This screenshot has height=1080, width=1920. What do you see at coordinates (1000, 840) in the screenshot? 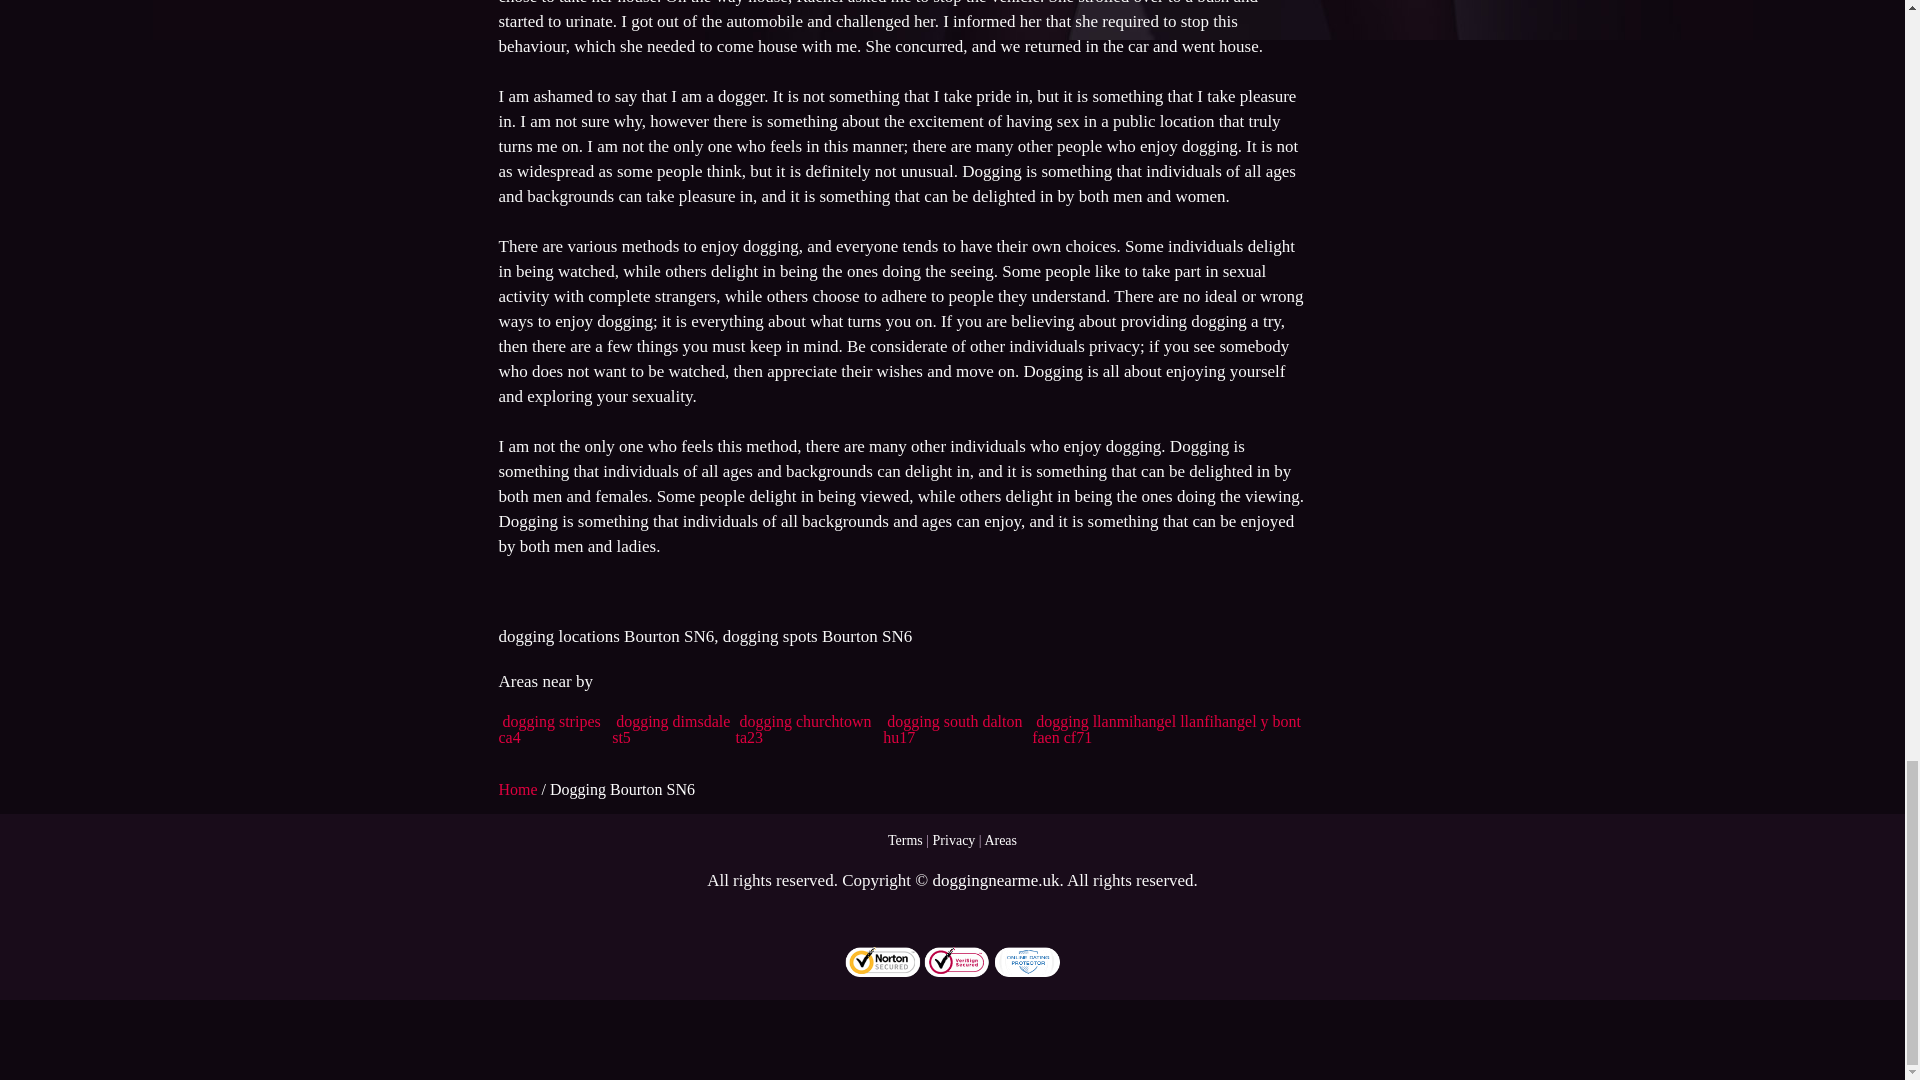
I see `Areas` at bounding box center [1000, 840].